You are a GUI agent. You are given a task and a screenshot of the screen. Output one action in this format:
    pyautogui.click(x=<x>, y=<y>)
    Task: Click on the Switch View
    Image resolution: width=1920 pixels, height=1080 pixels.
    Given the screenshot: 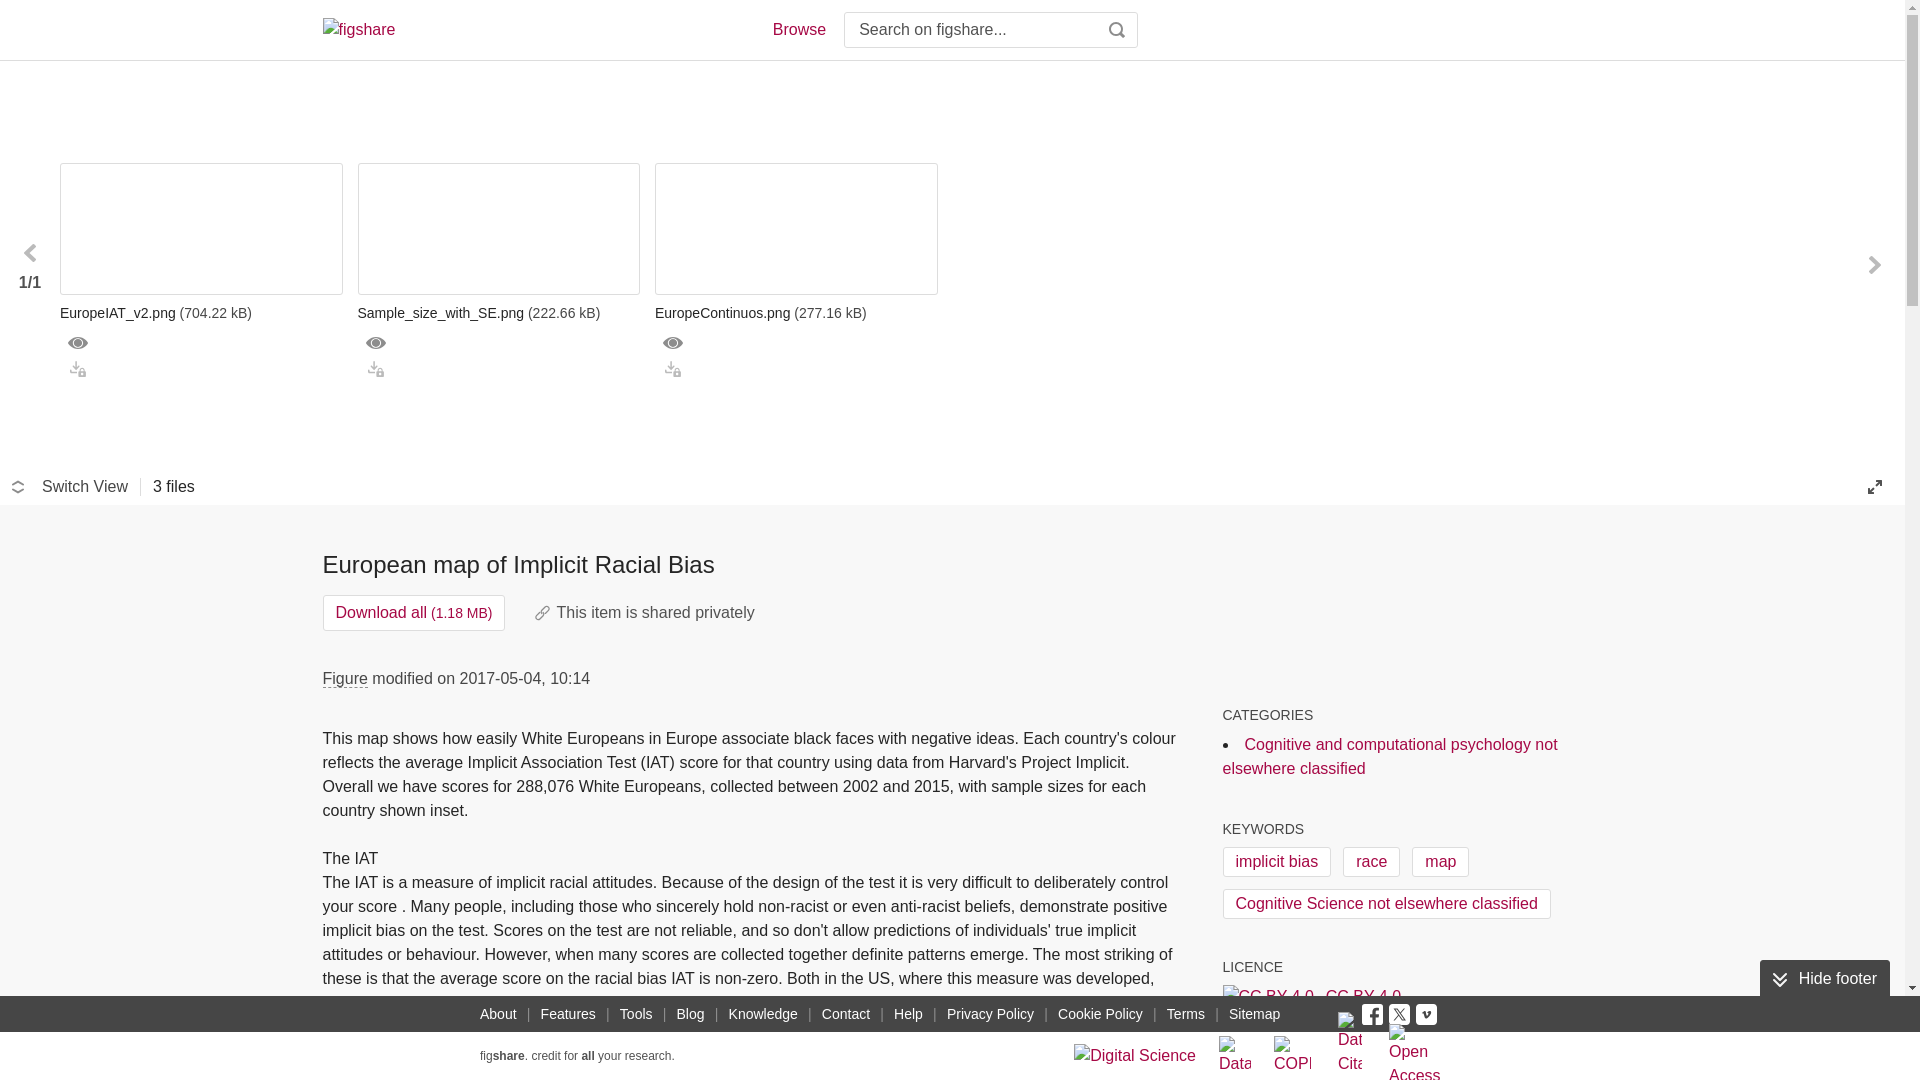 What is the action you would take?
    pyautogui.click(x=70, y=486)
    